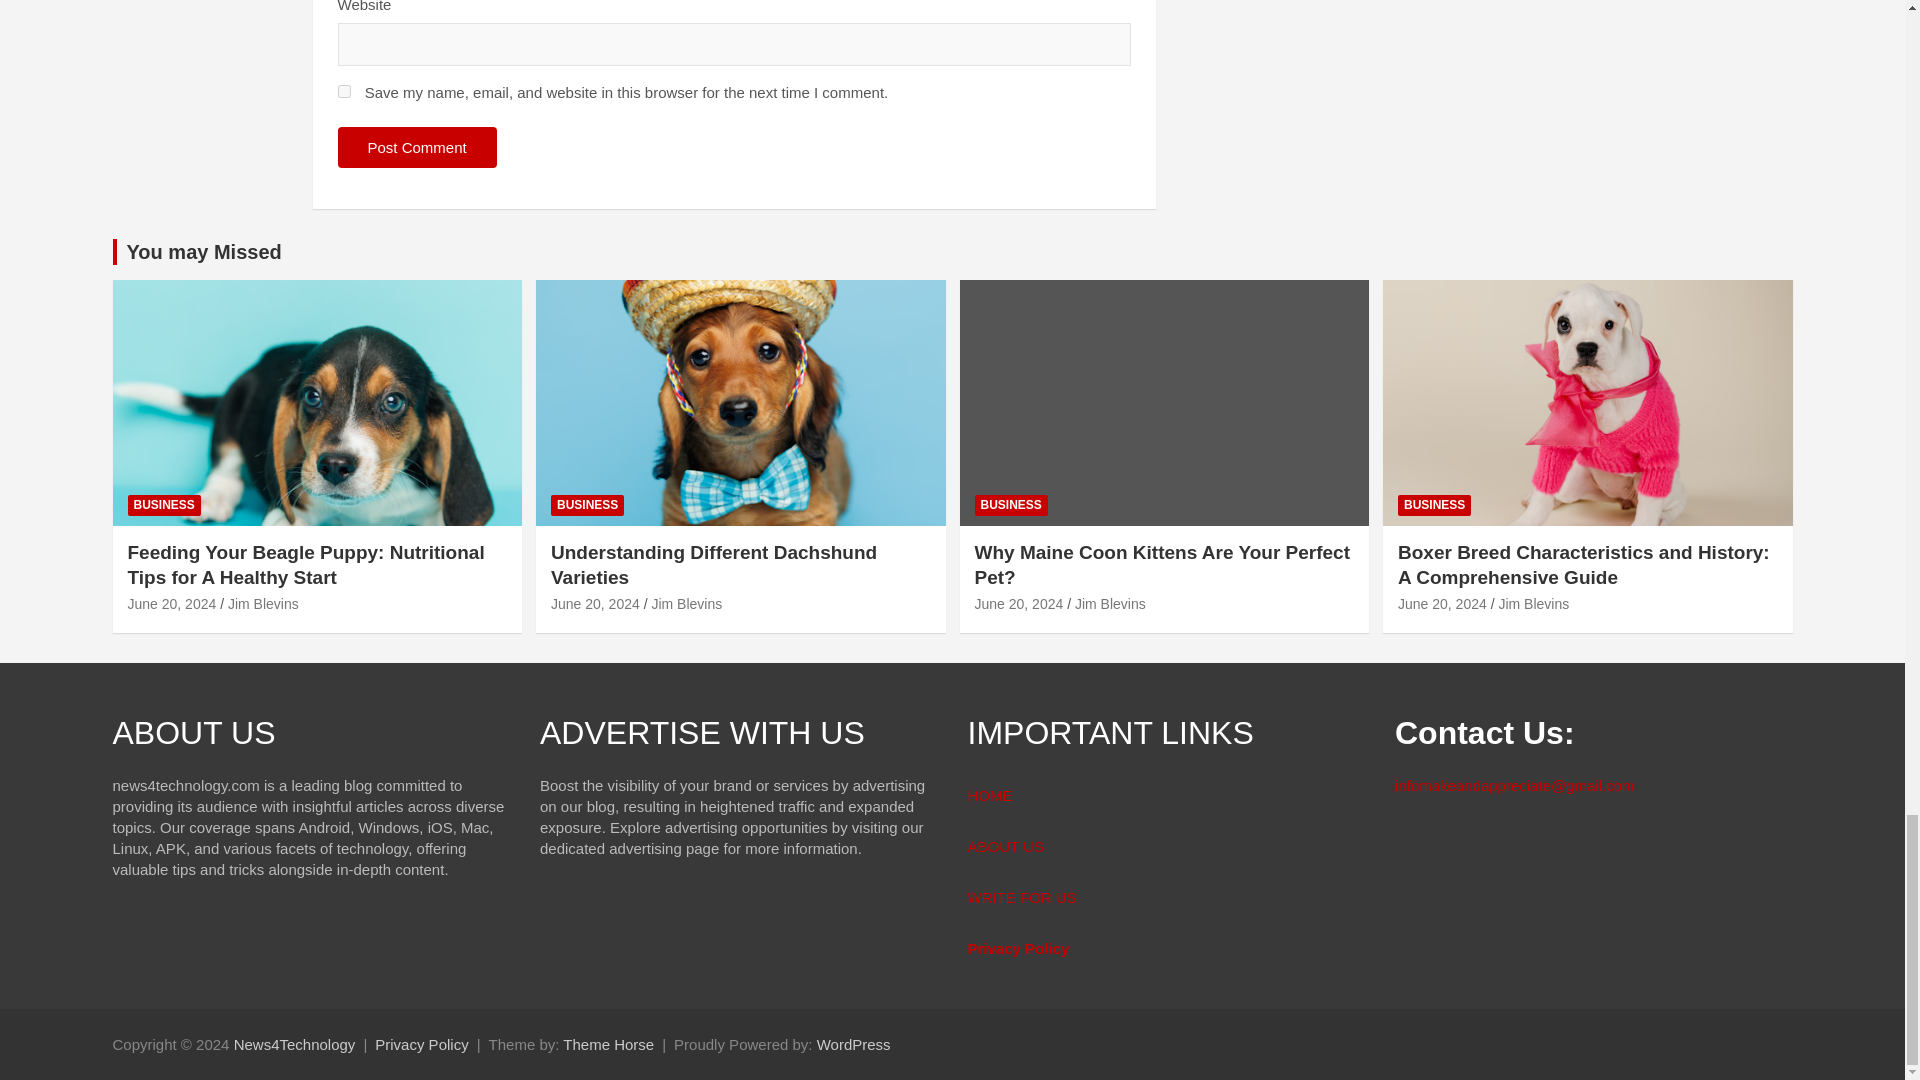 The image size is (1920, 1080). What do you see at coordinates (417, 148) in the screenshot?
I see `Post Comment` at bounding box center [417, 148].